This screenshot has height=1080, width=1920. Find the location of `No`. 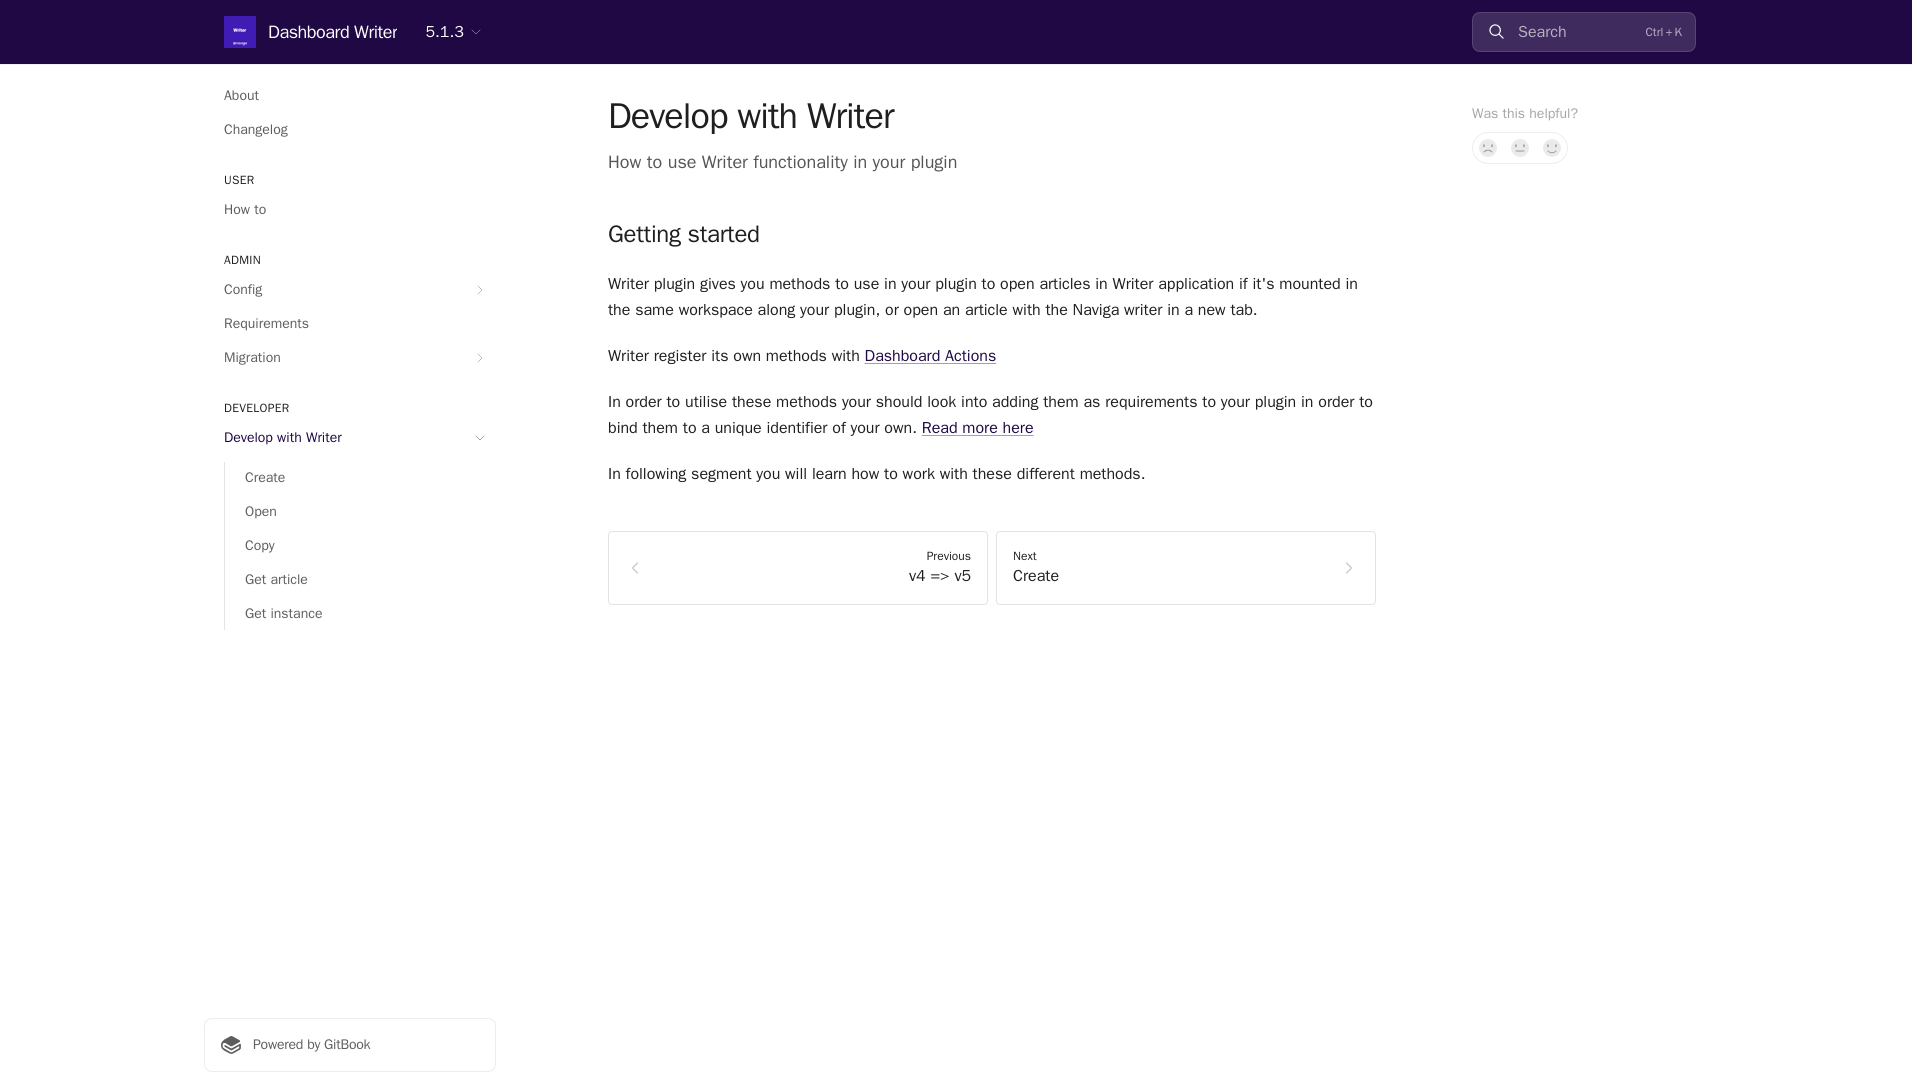

No is located at coordinates (1488, 148).